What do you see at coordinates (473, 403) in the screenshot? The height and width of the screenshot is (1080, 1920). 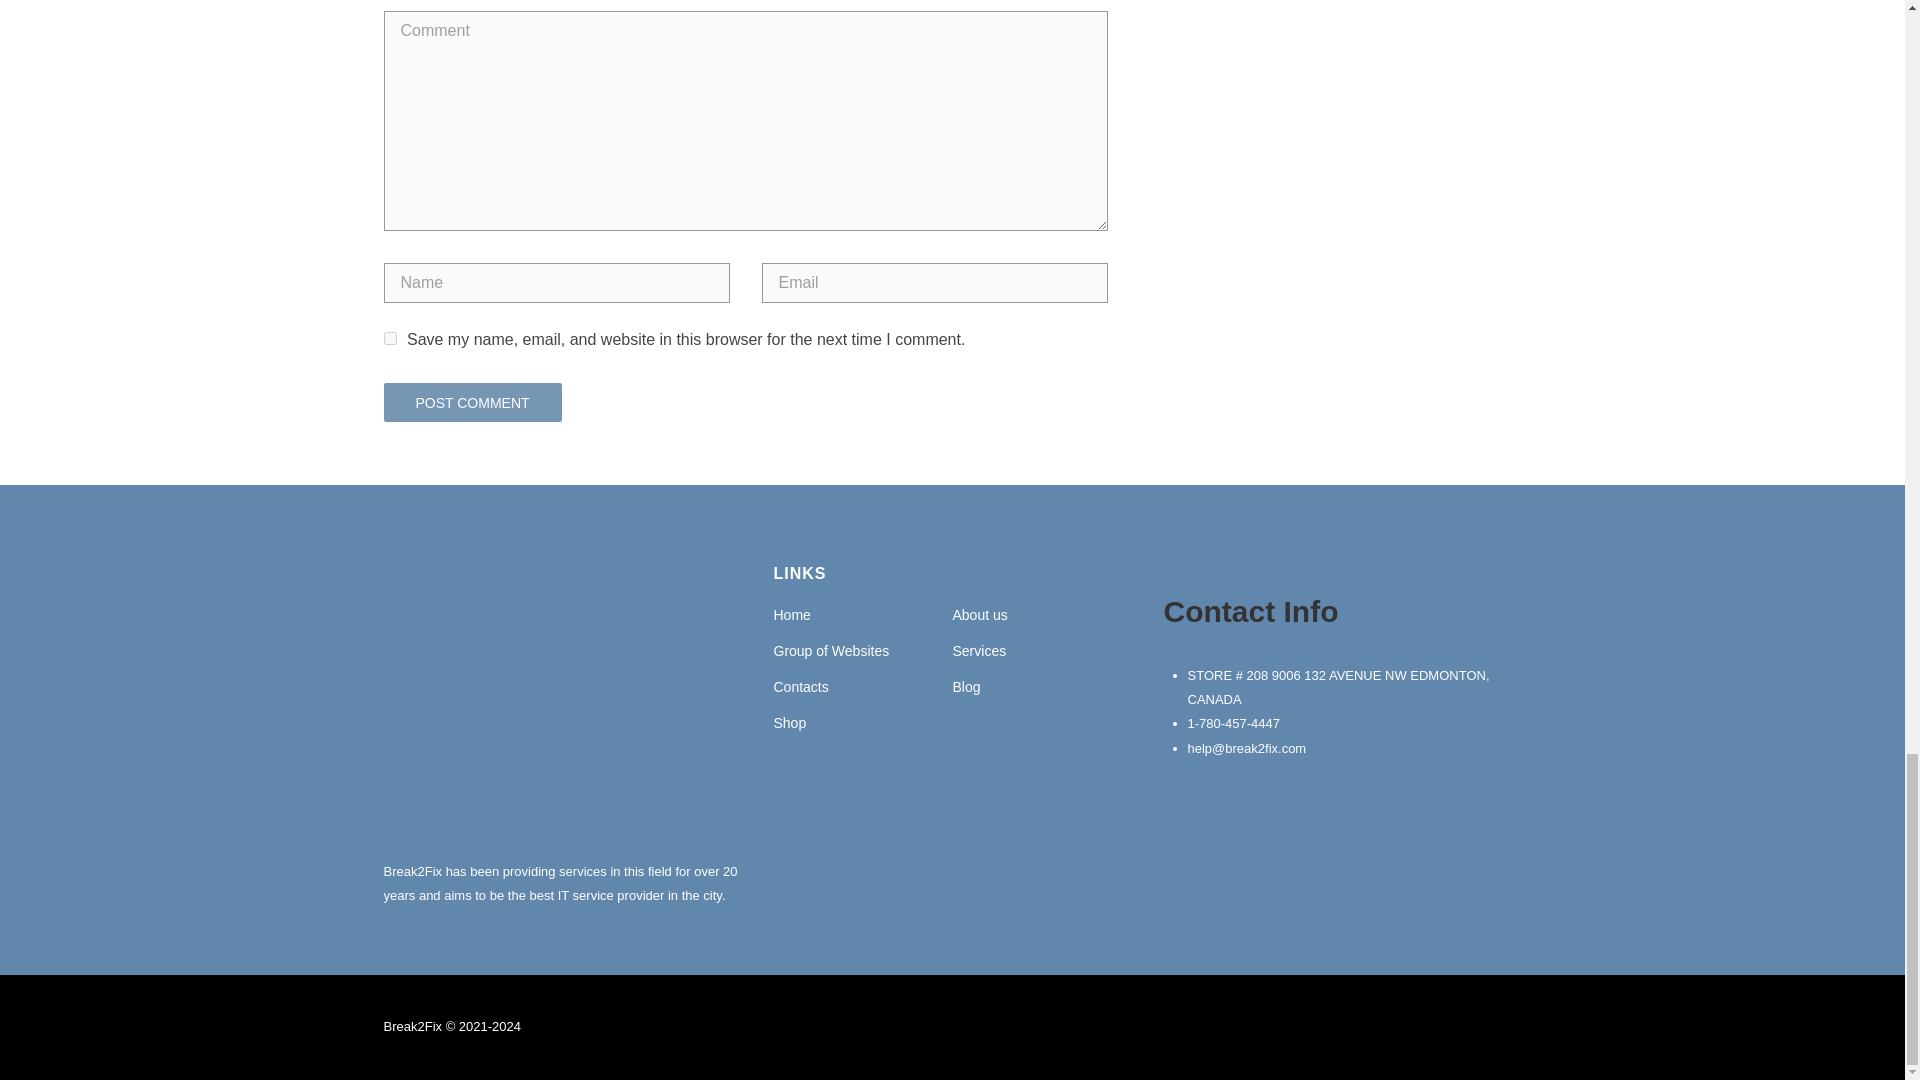 I see `Post comment` at bounding box center [473, 403].